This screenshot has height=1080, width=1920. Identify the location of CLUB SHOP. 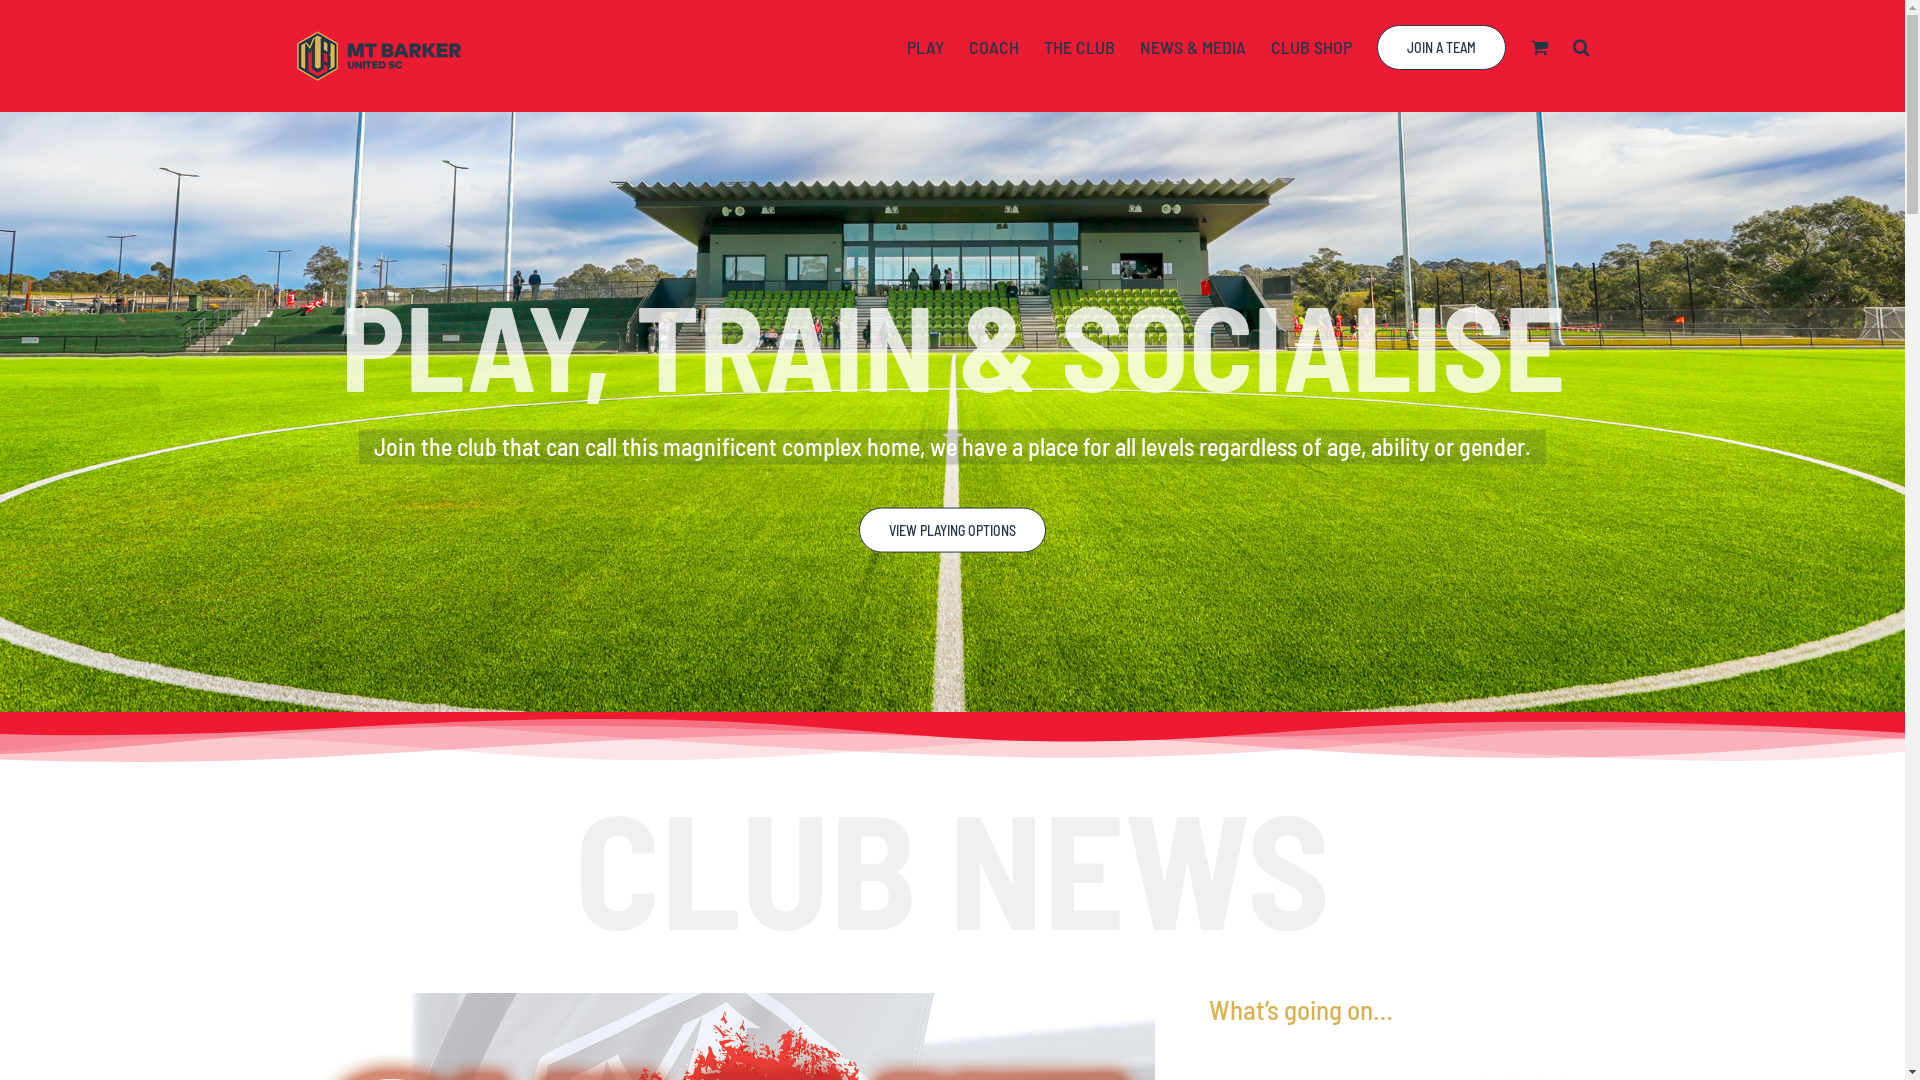
(1312, 47).